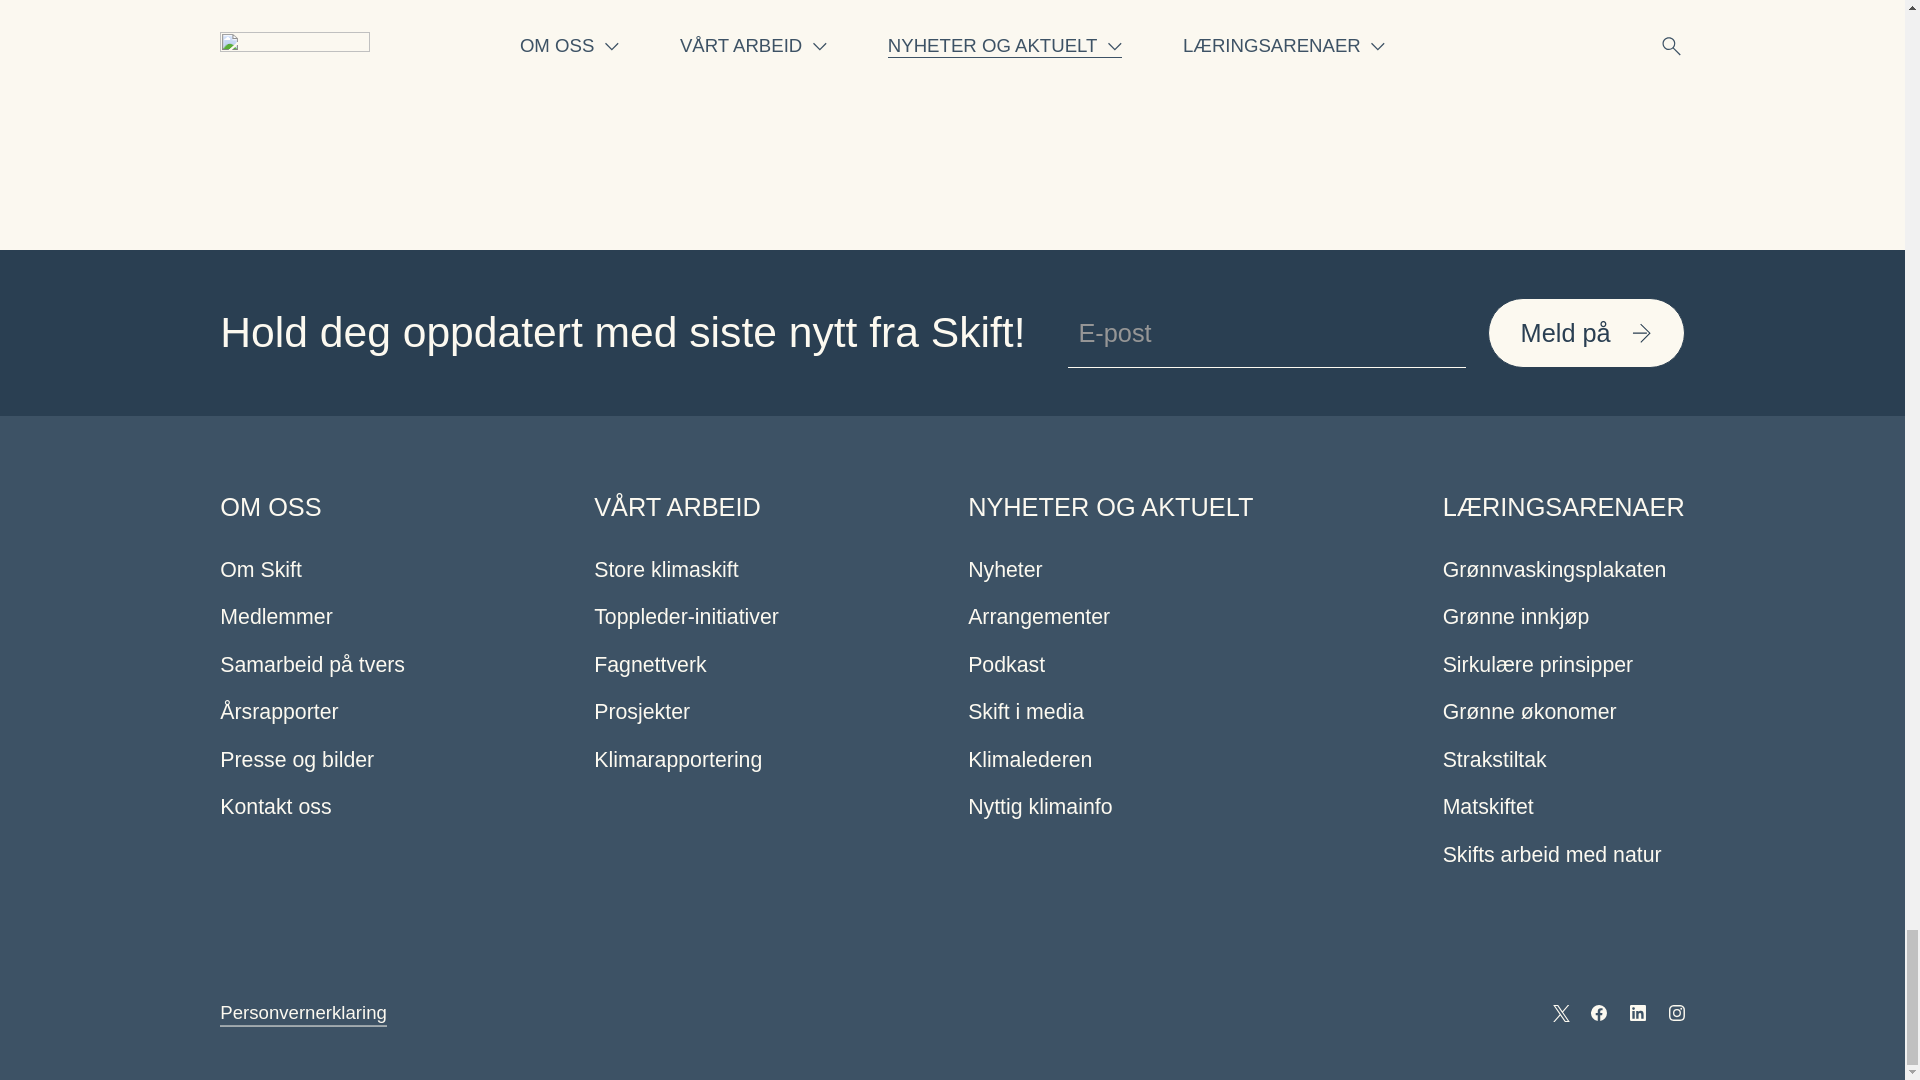  Describe the element at coordinates (686, 618) in the screenshot. I see `Toppleder-initiativer` at that location.